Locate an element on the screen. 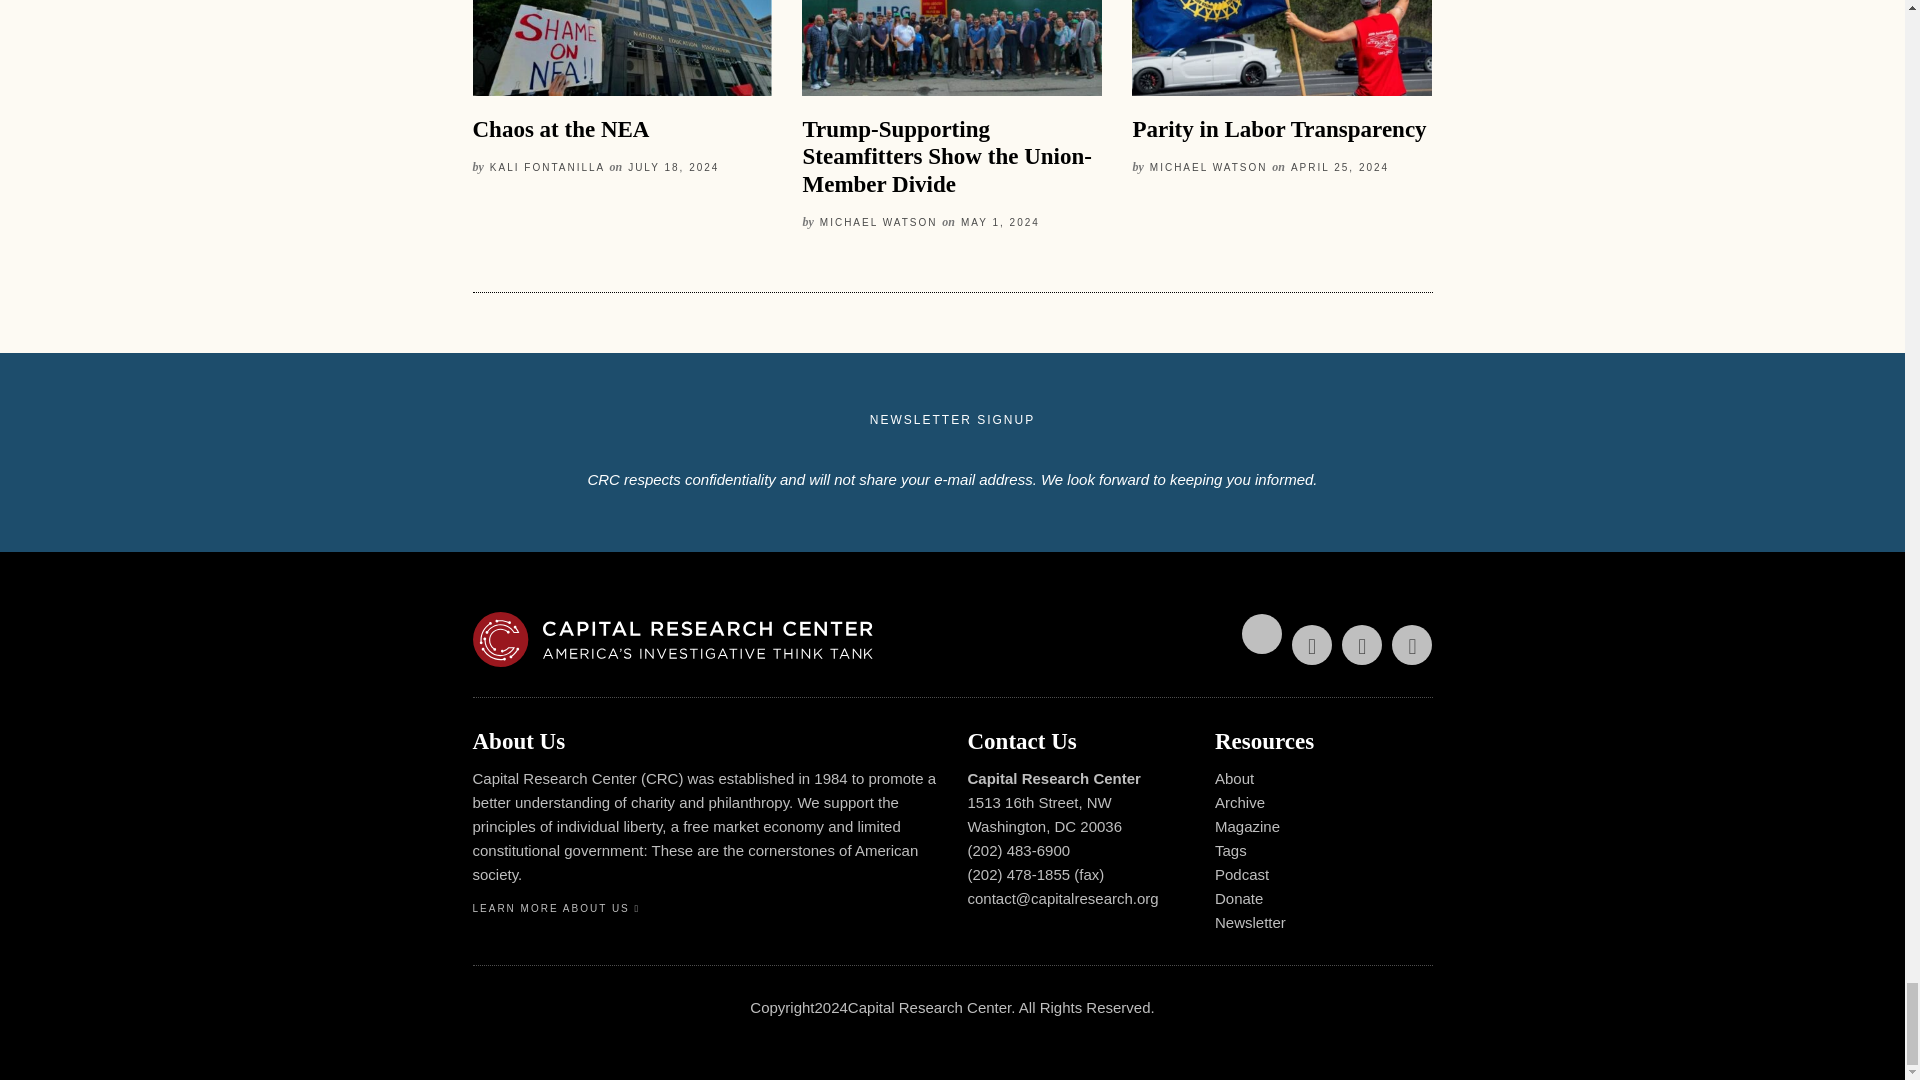 The image size is (1920, 1080). Follow Us on Facebook is located at coordinates (1312, 645).